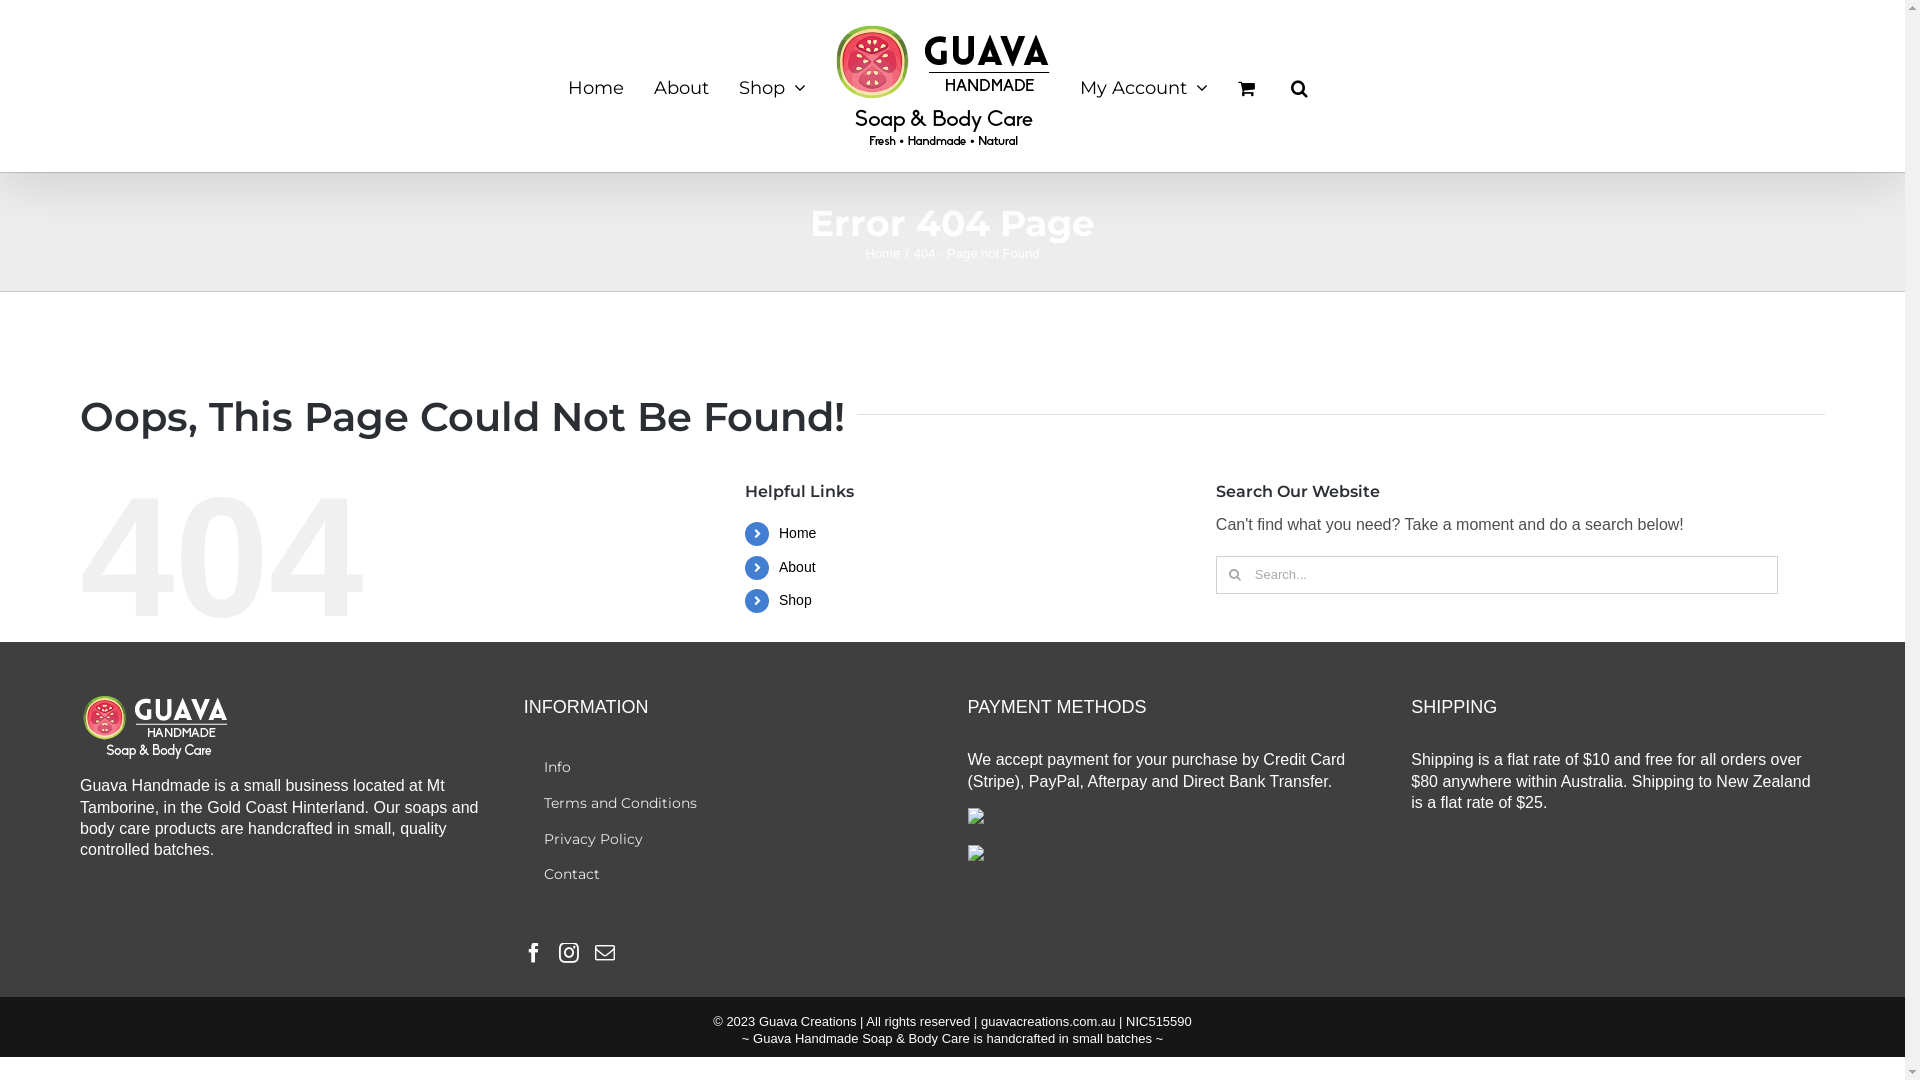  I want to click on My Account, so click(1144, 86).